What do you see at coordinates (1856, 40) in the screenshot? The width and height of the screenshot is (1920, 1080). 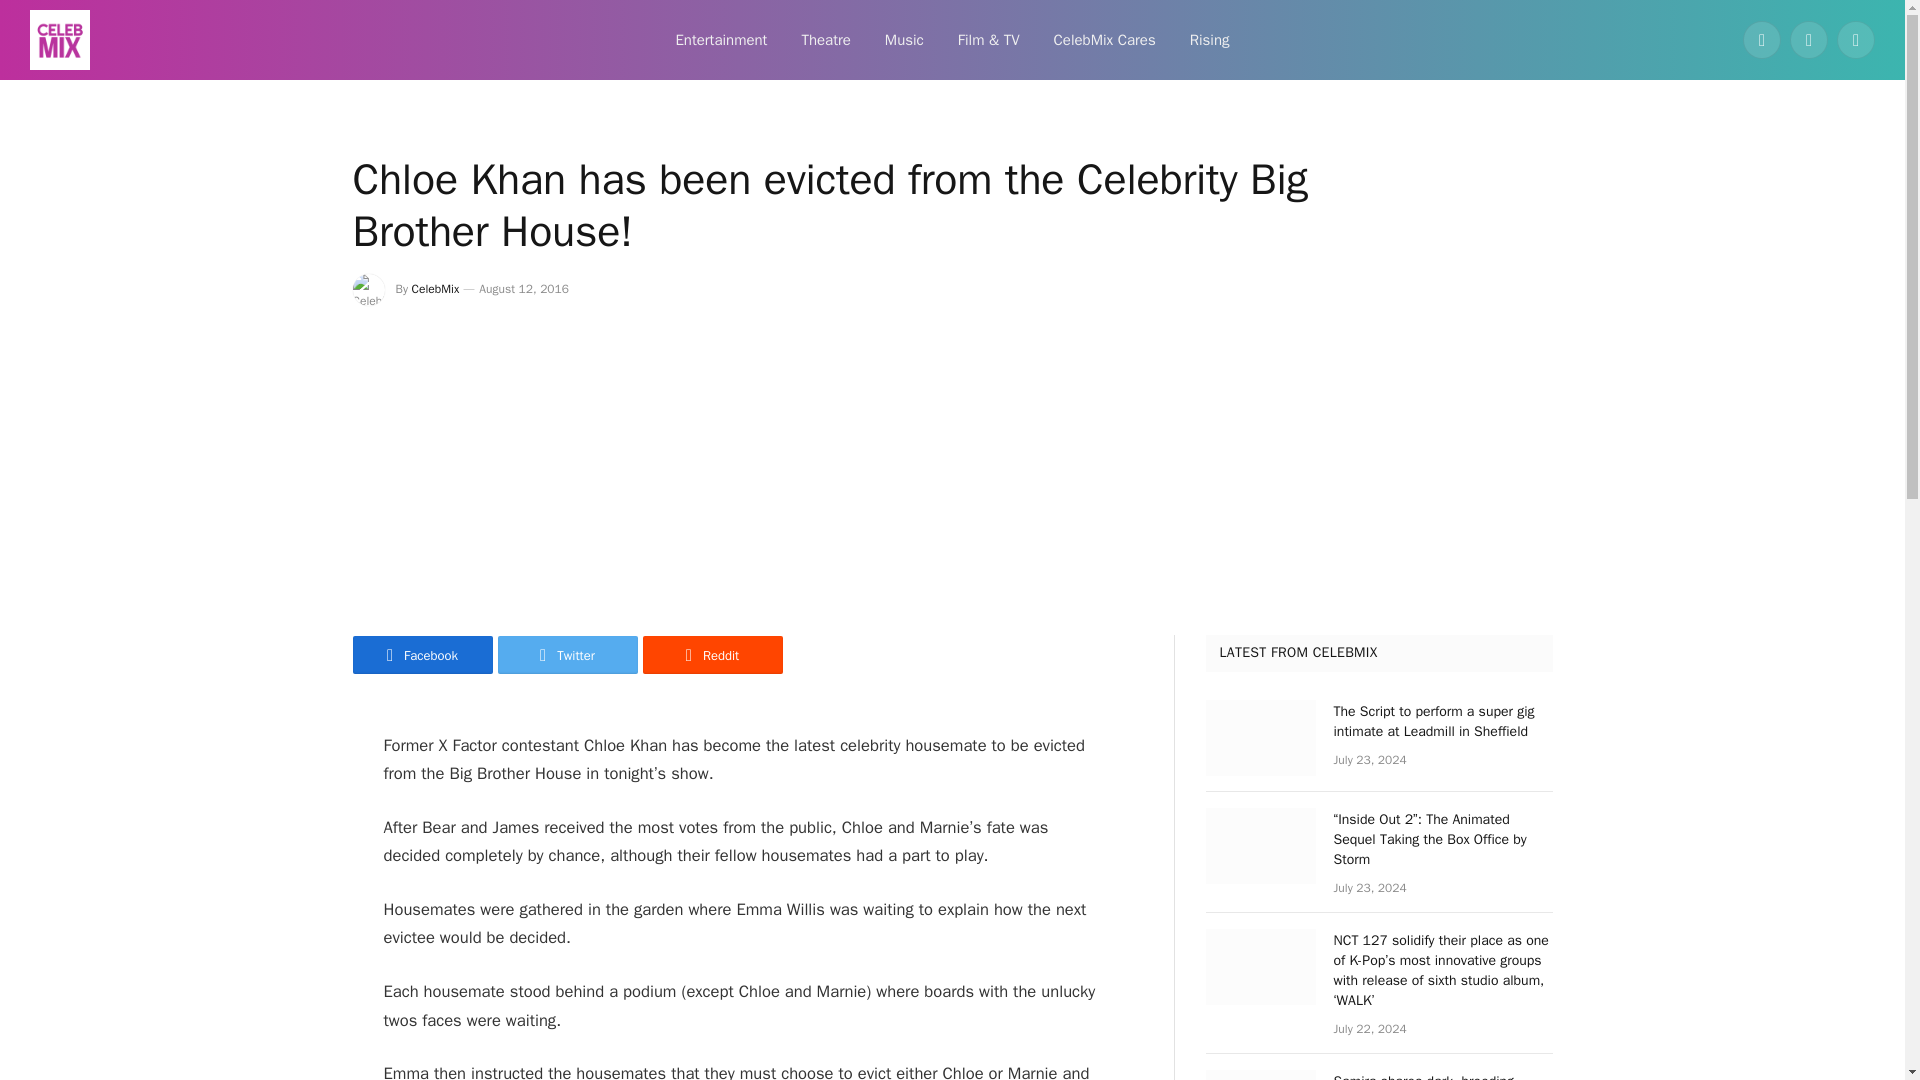 I see `Instagram` at bounding box center [1856, 40].